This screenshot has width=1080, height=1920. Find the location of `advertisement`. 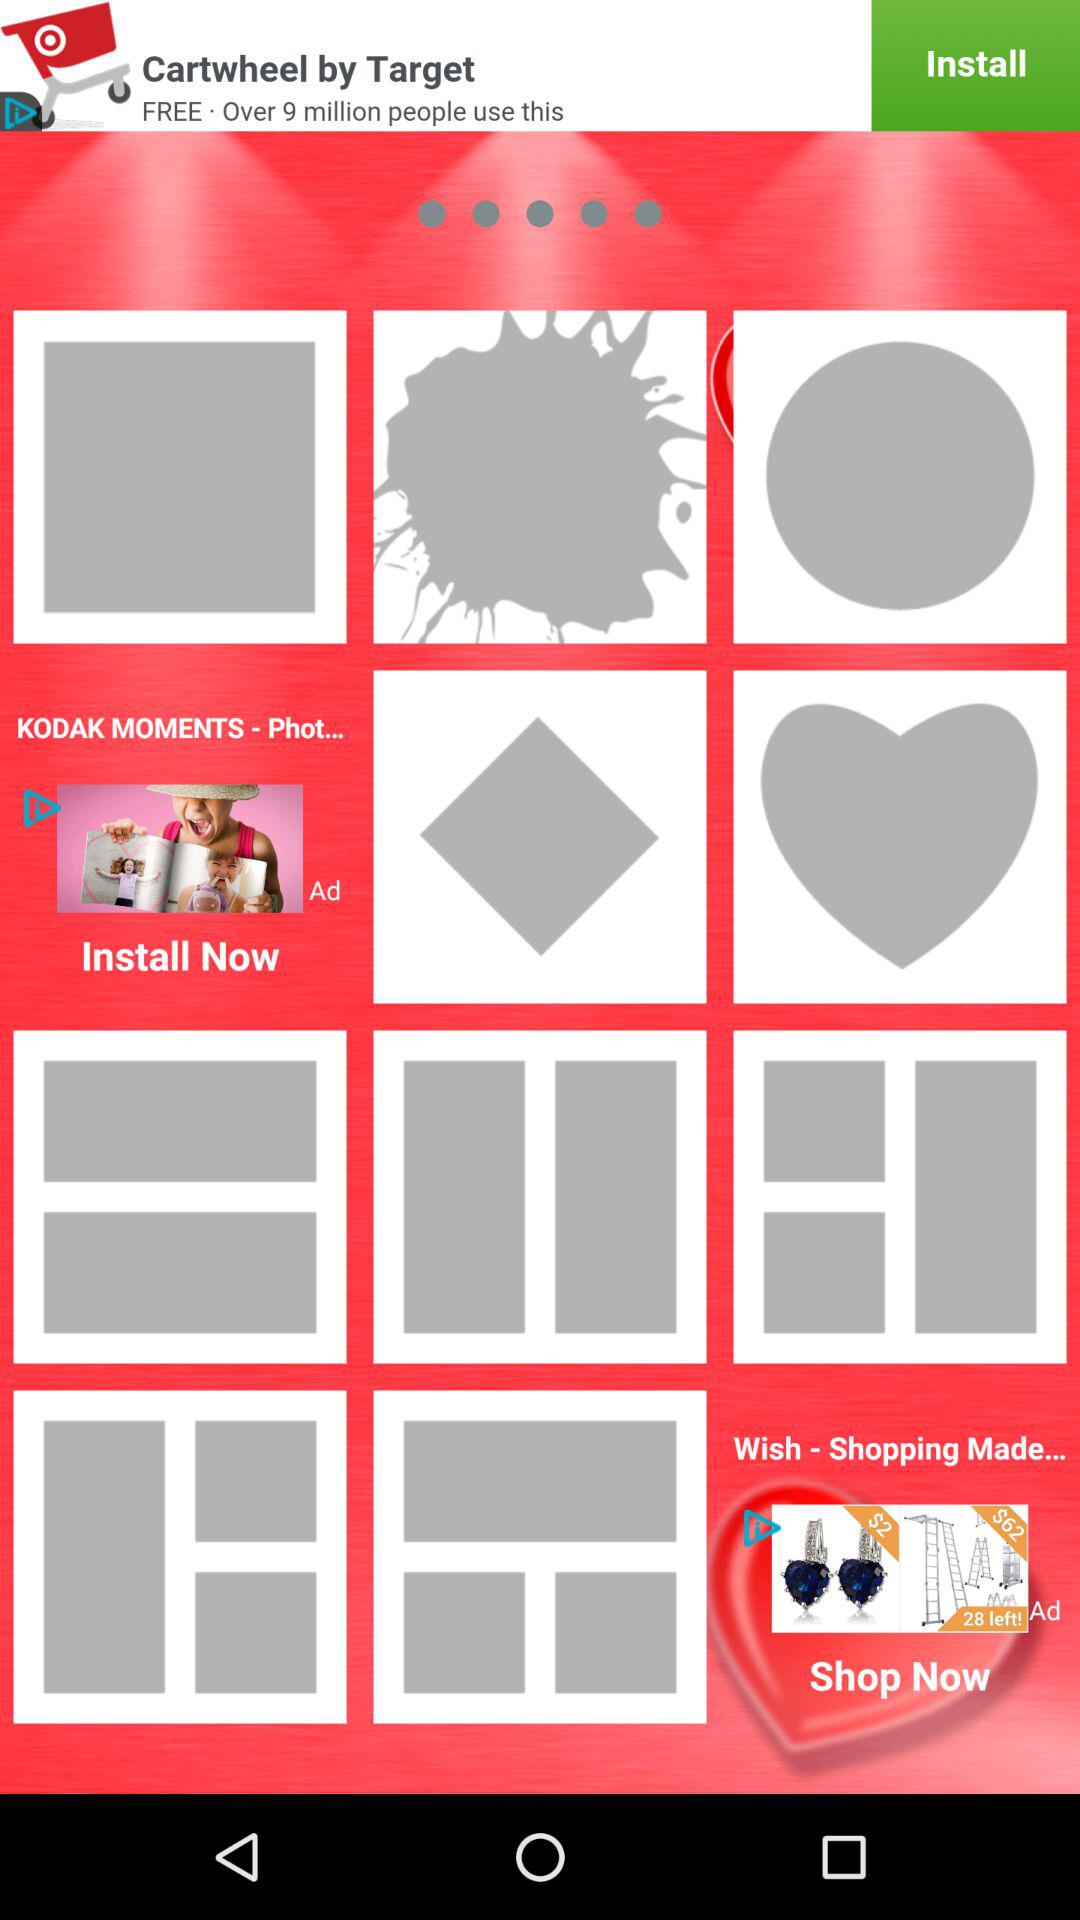

advertisement is located at coordinates (540, 66).